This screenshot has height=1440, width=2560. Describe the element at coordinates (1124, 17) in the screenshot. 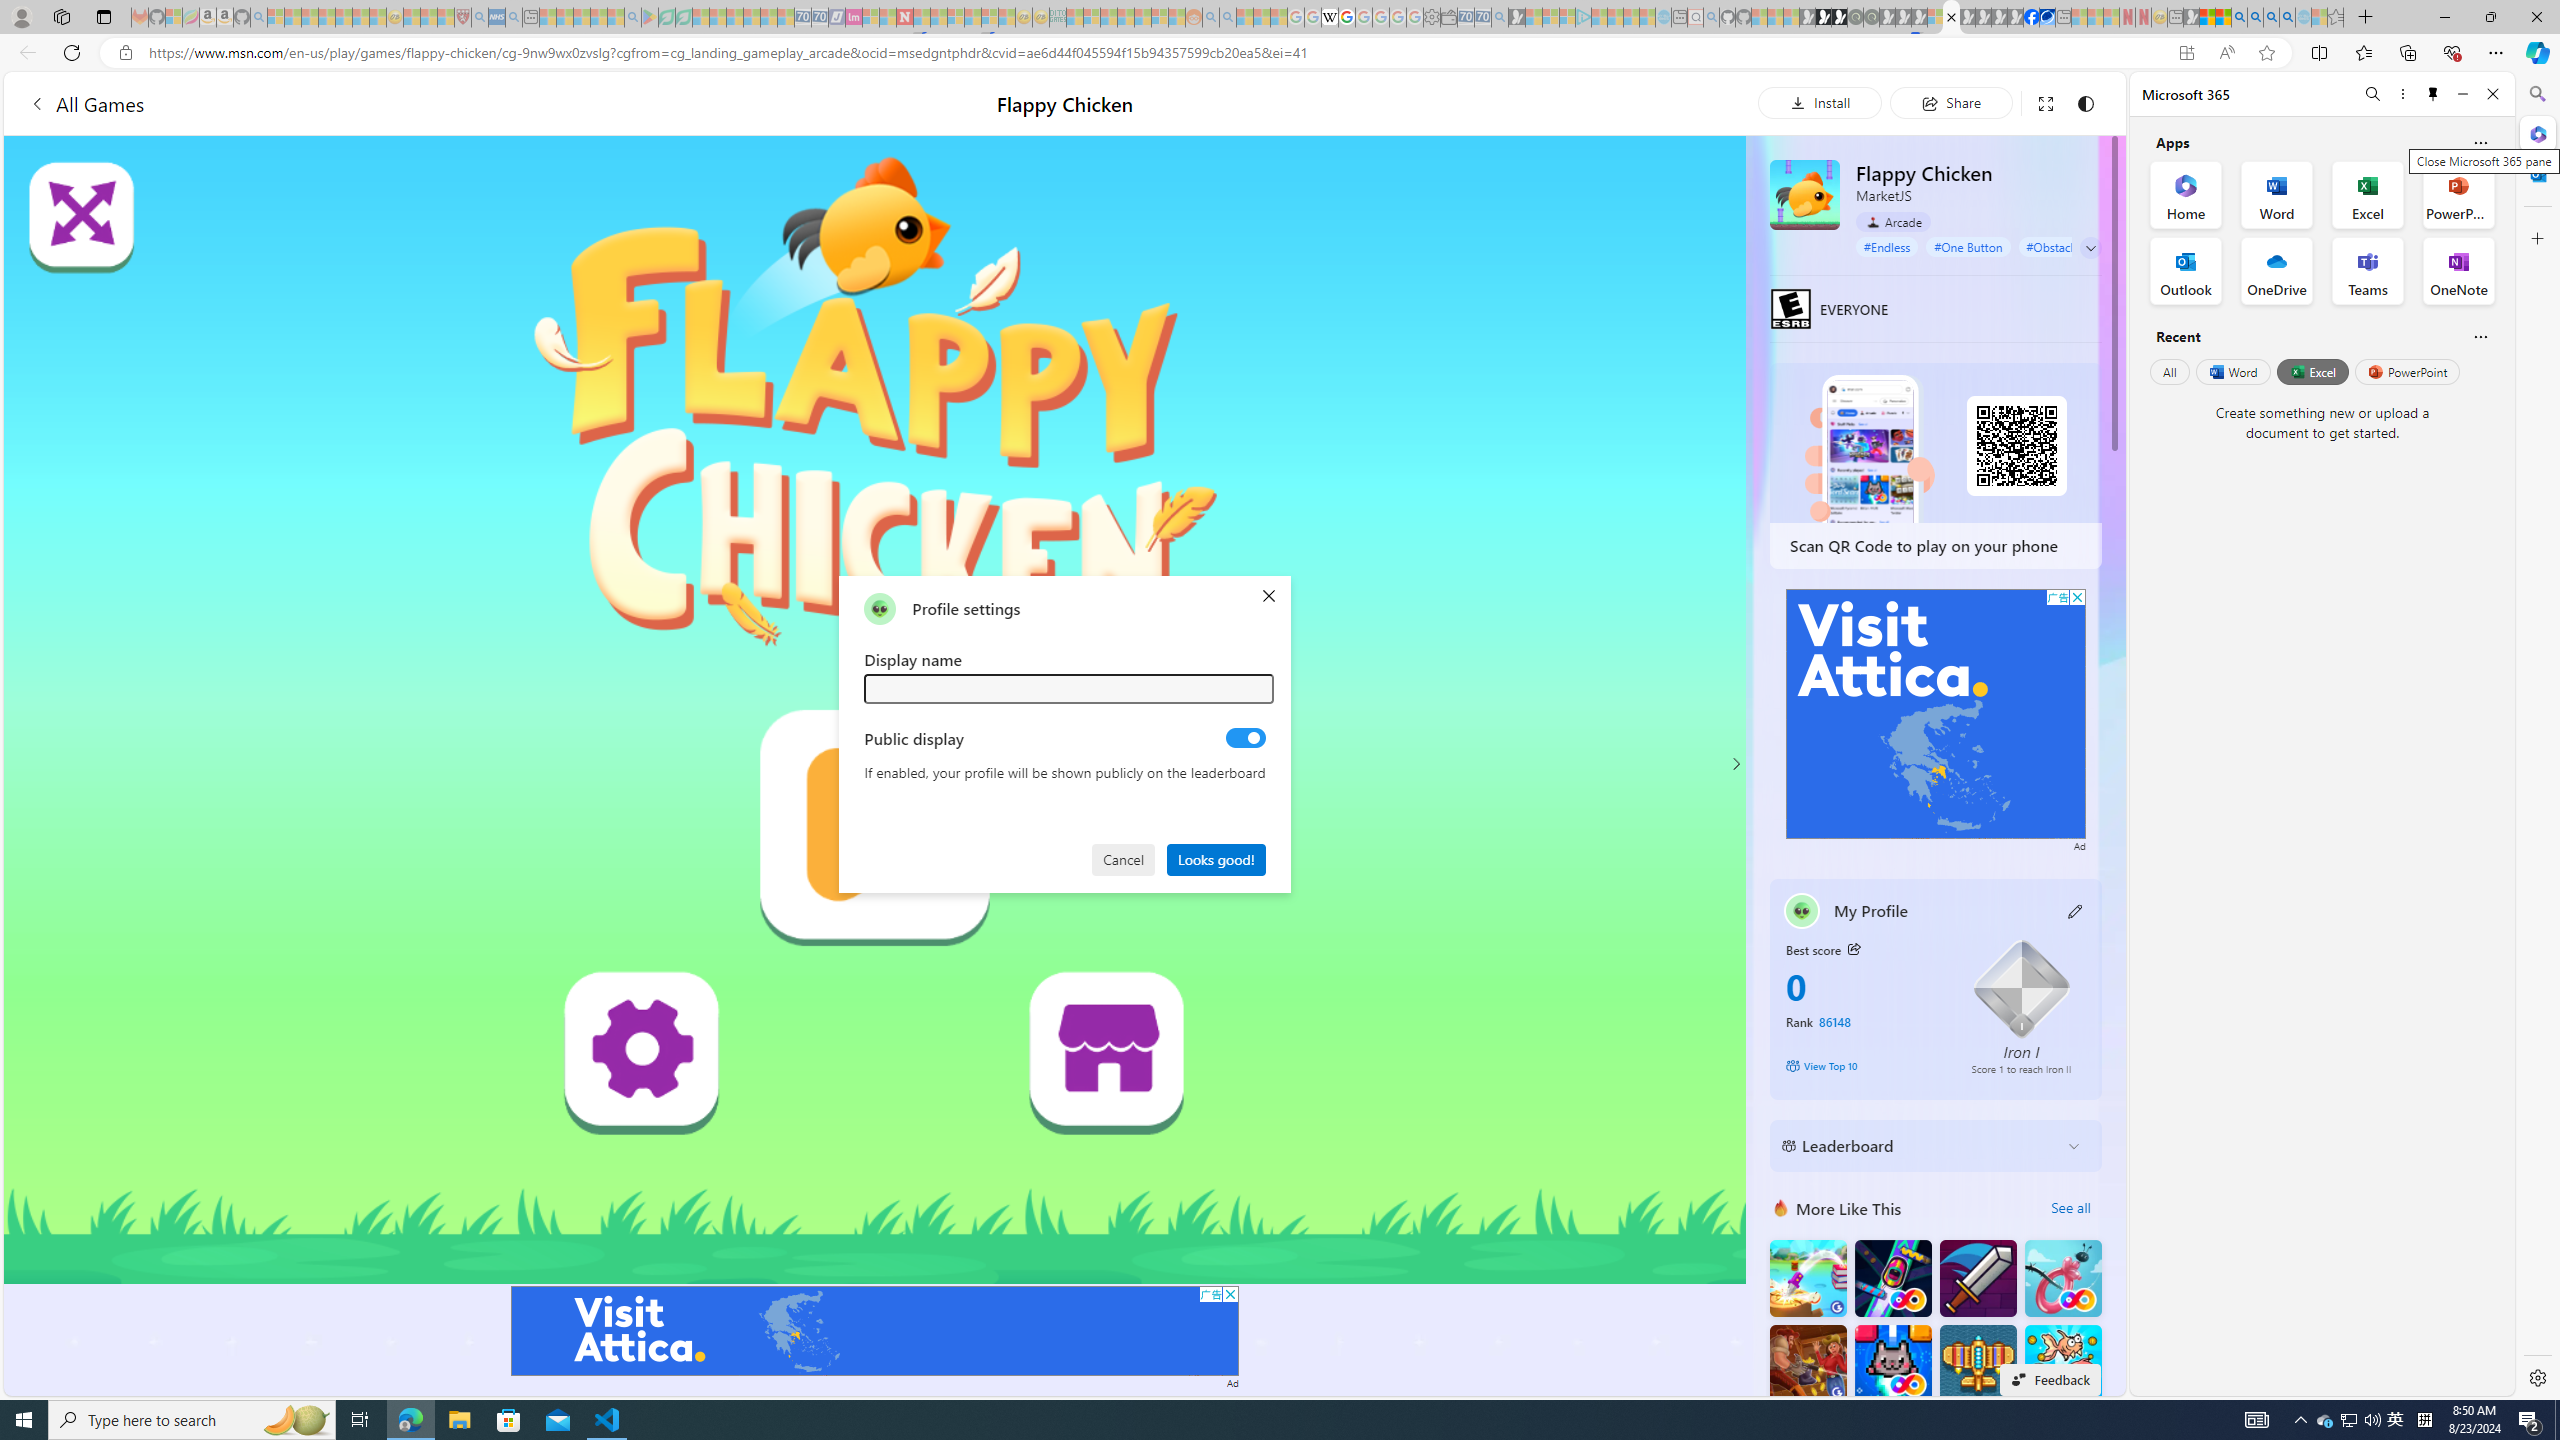

I see `Expert Portfolios - Sleeping` at that location.